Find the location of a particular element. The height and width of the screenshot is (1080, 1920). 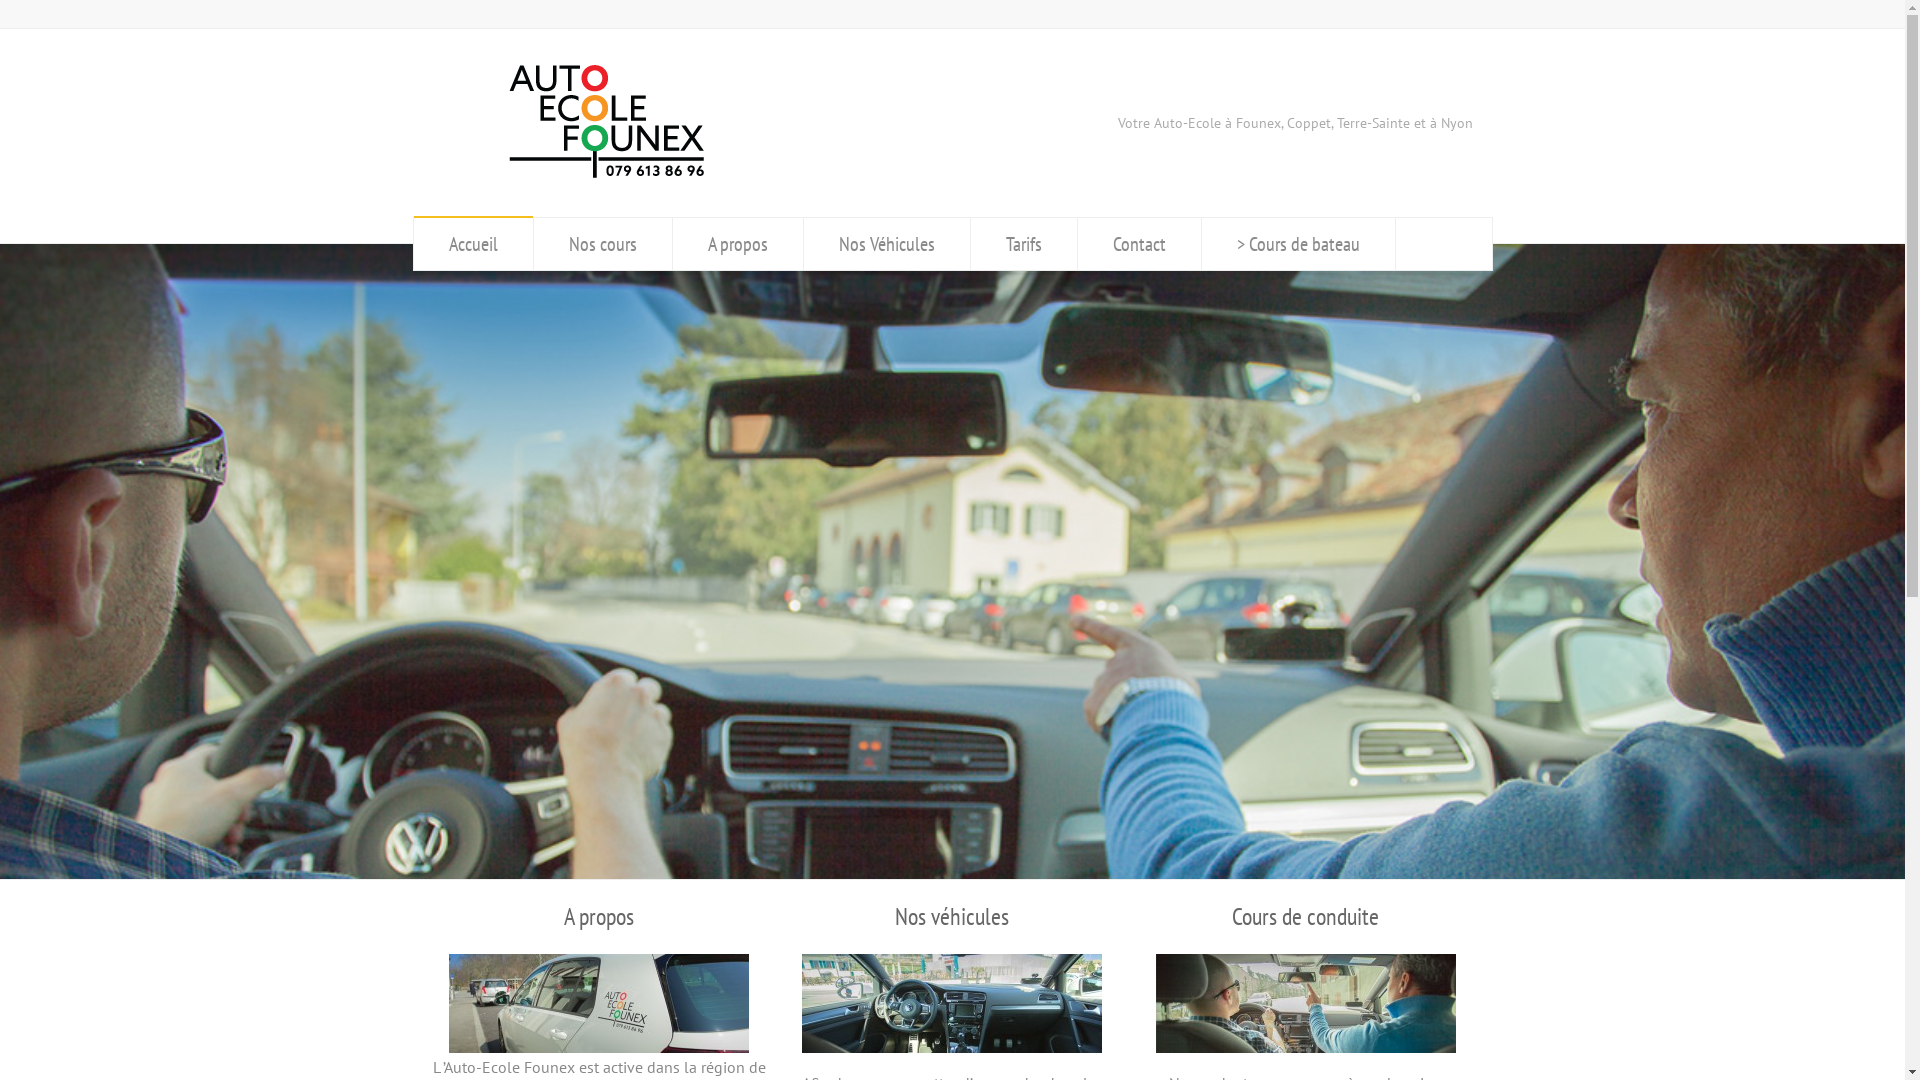

A propos is located at coordinates (599, 916).